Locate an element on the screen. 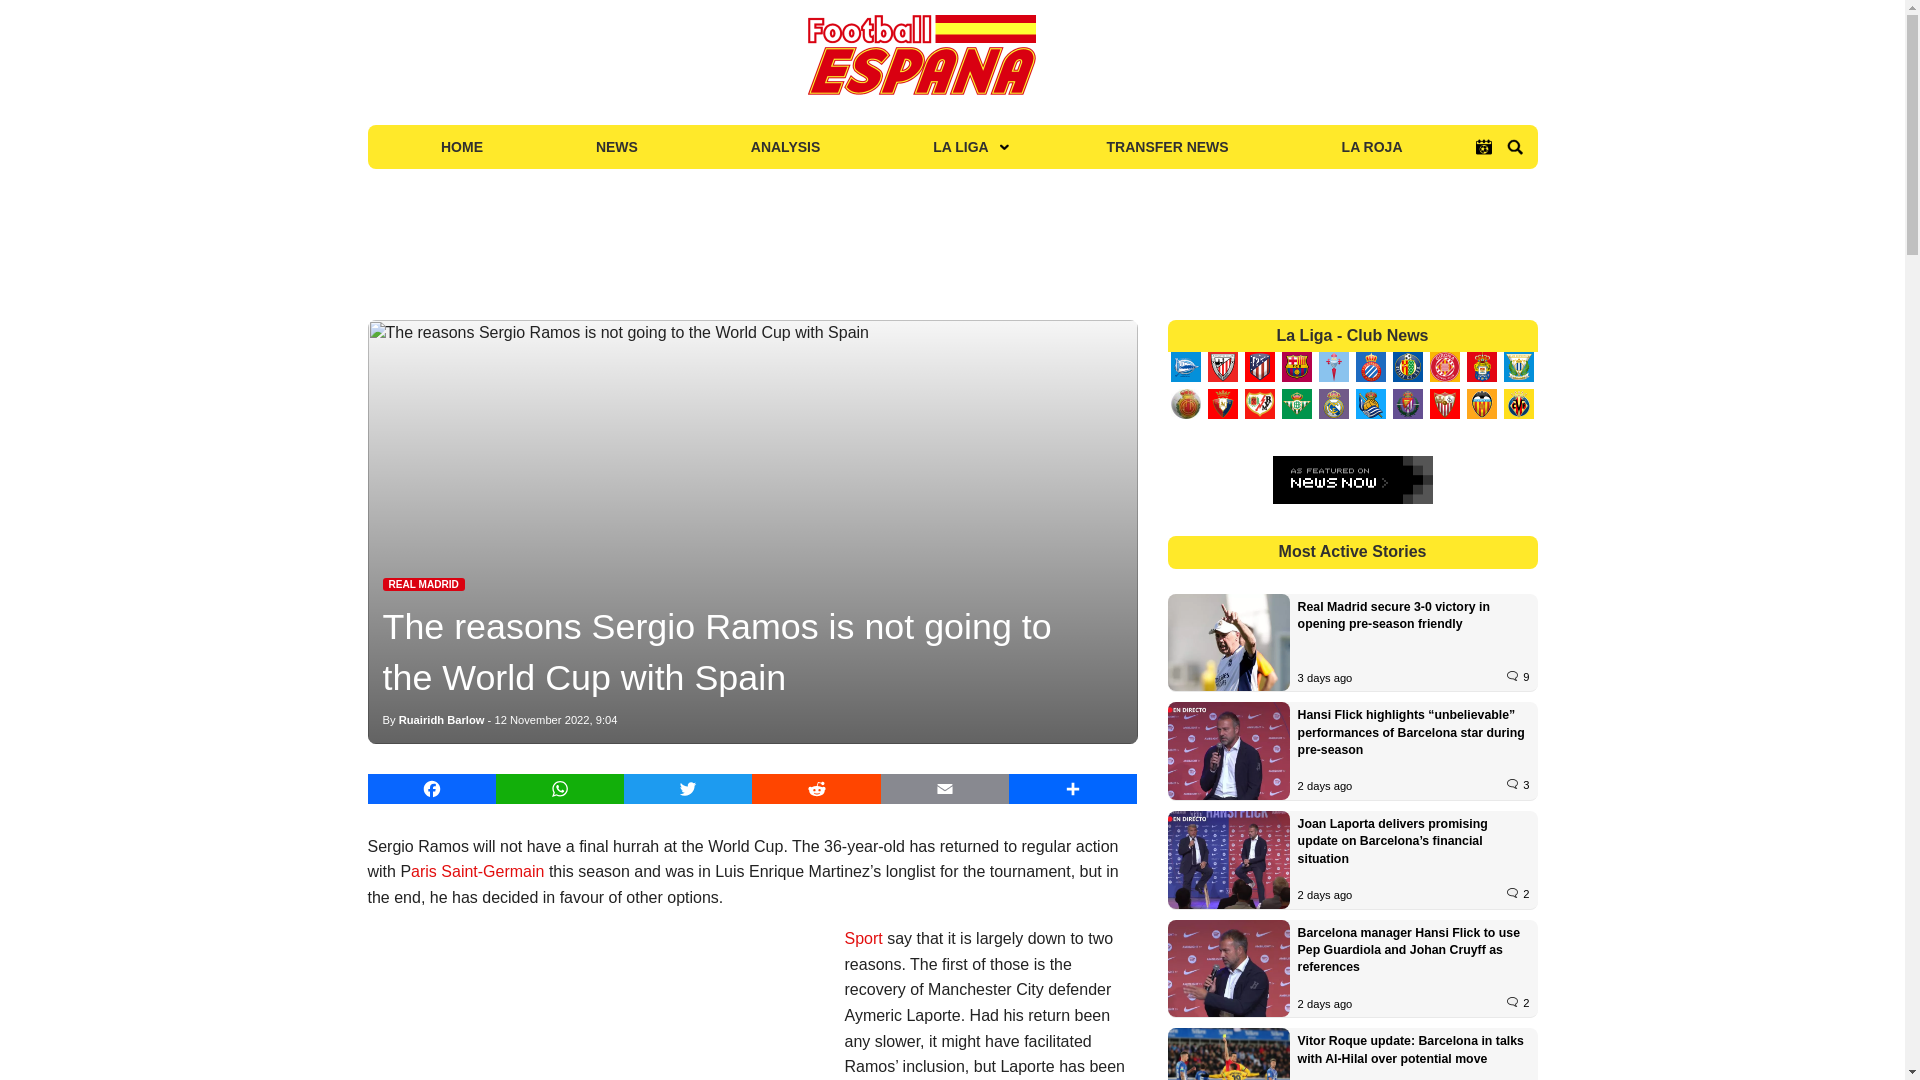 Image resolution: width=1920 pixels, height=1080 pixels. Email is located at coordinates (945, 788).